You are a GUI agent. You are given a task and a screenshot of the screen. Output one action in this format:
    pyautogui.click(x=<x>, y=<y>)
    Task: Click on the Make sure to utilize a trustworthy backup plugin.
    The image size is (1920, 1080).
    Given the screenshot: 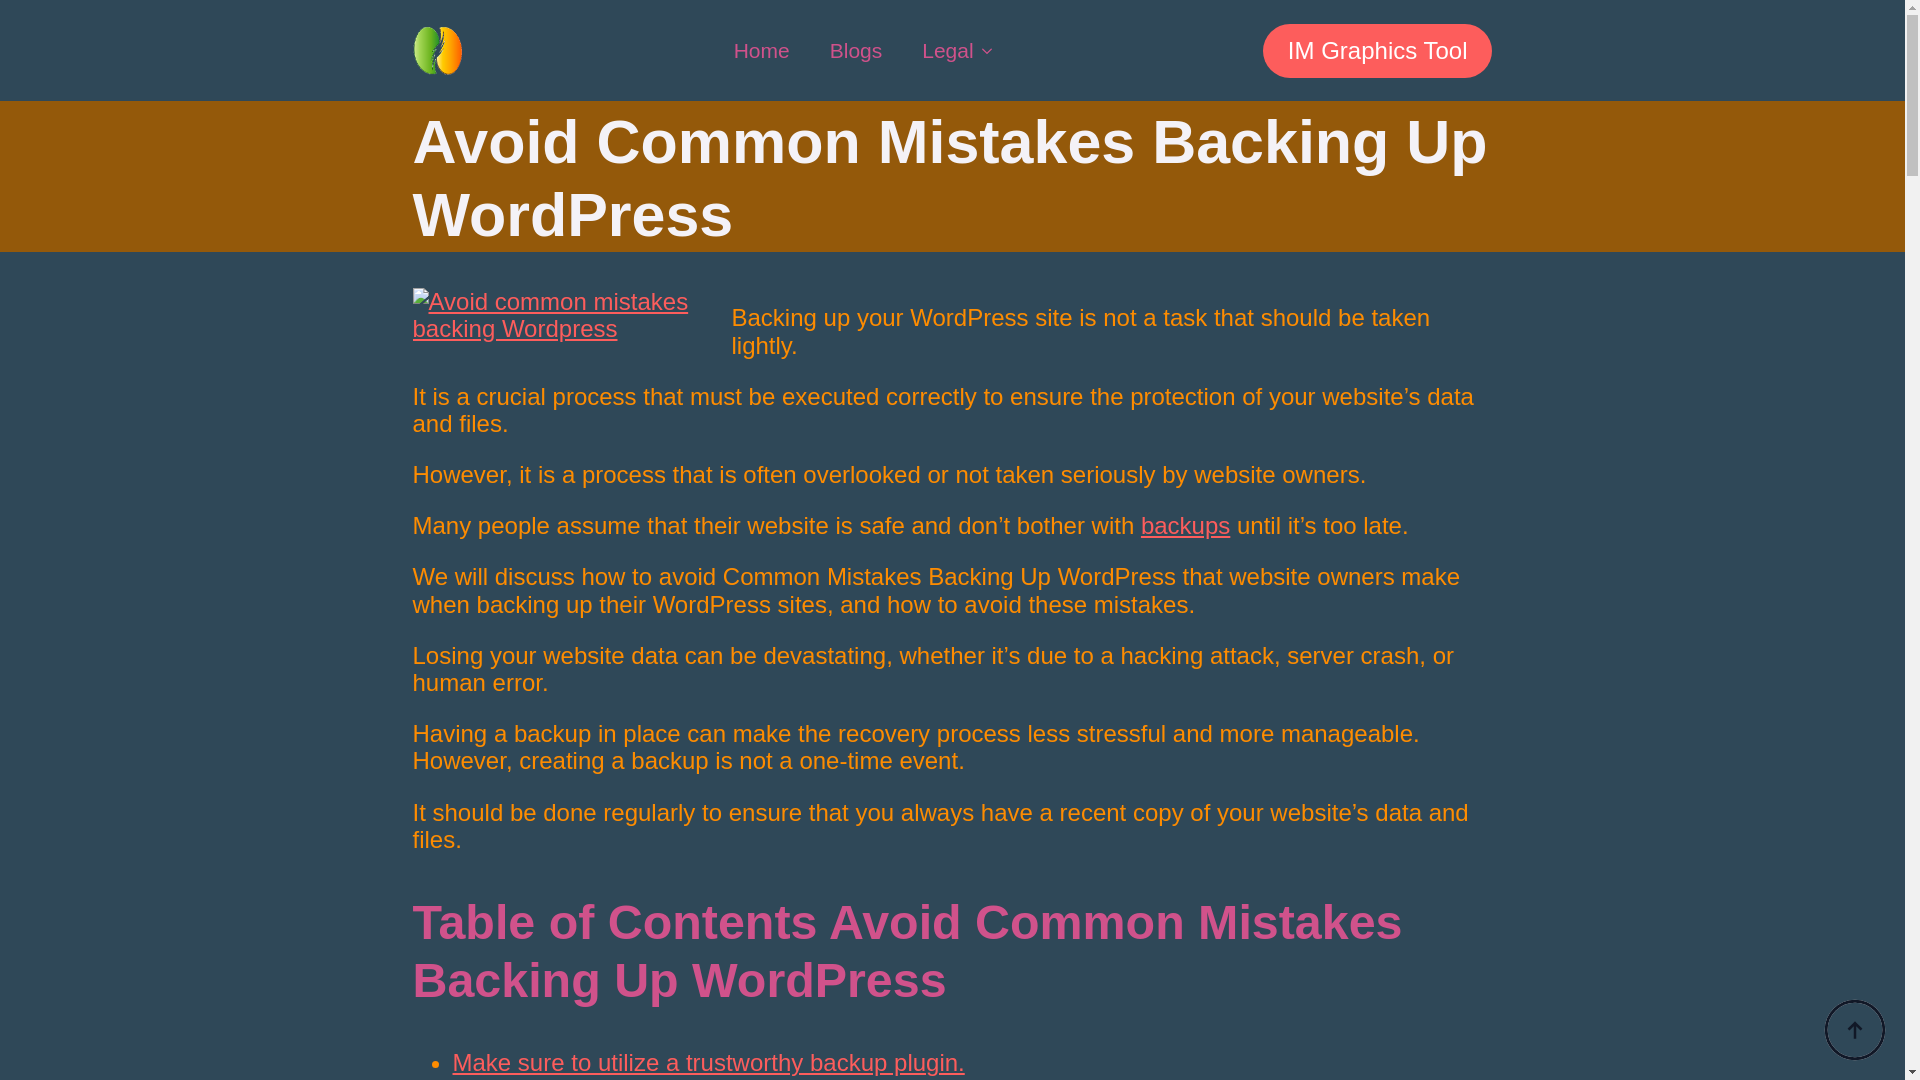 What is the action you would take?
    pyautogui.click(x=707, y=1062)
    